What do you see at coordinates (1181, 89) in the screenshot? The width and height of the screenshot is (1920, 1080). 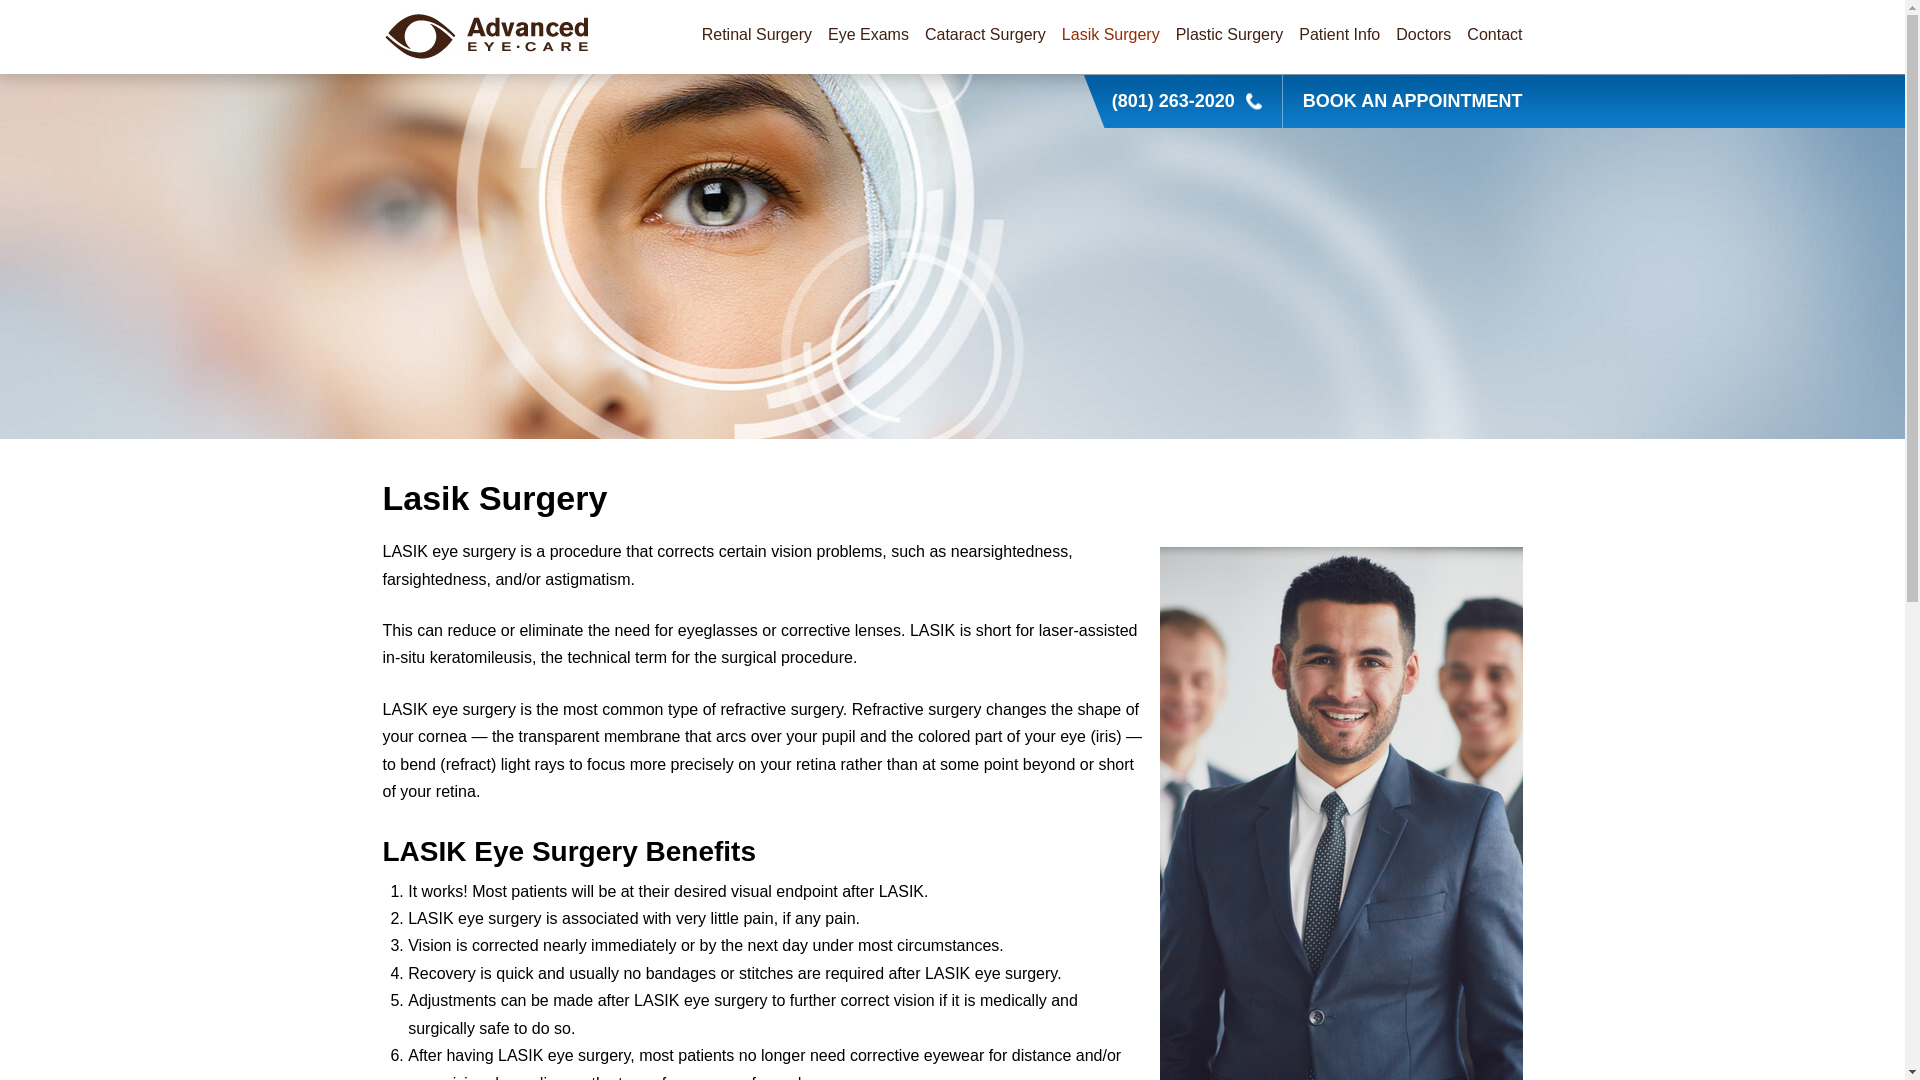 I see `IntraLase` at bounding box center [1181, 89].